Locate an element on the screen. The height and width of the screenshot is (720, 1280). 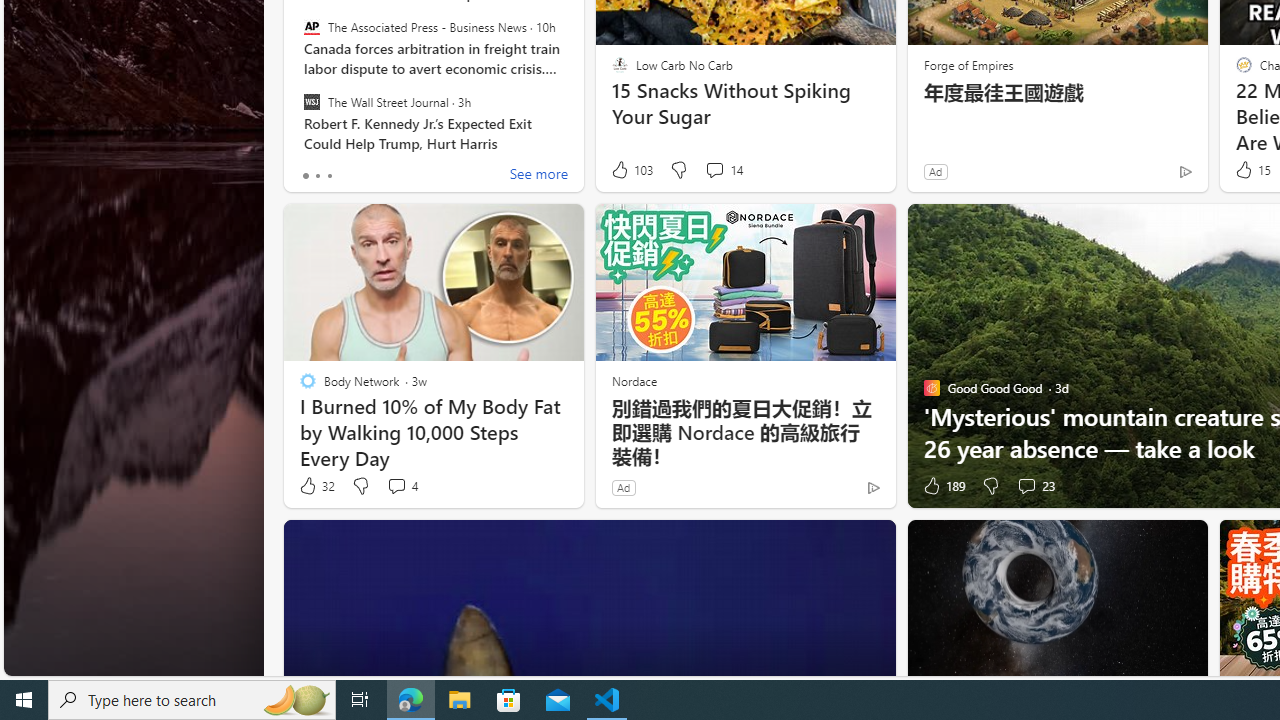
Visual Studio Code - 1 running window is located at coordinates (607, 700).